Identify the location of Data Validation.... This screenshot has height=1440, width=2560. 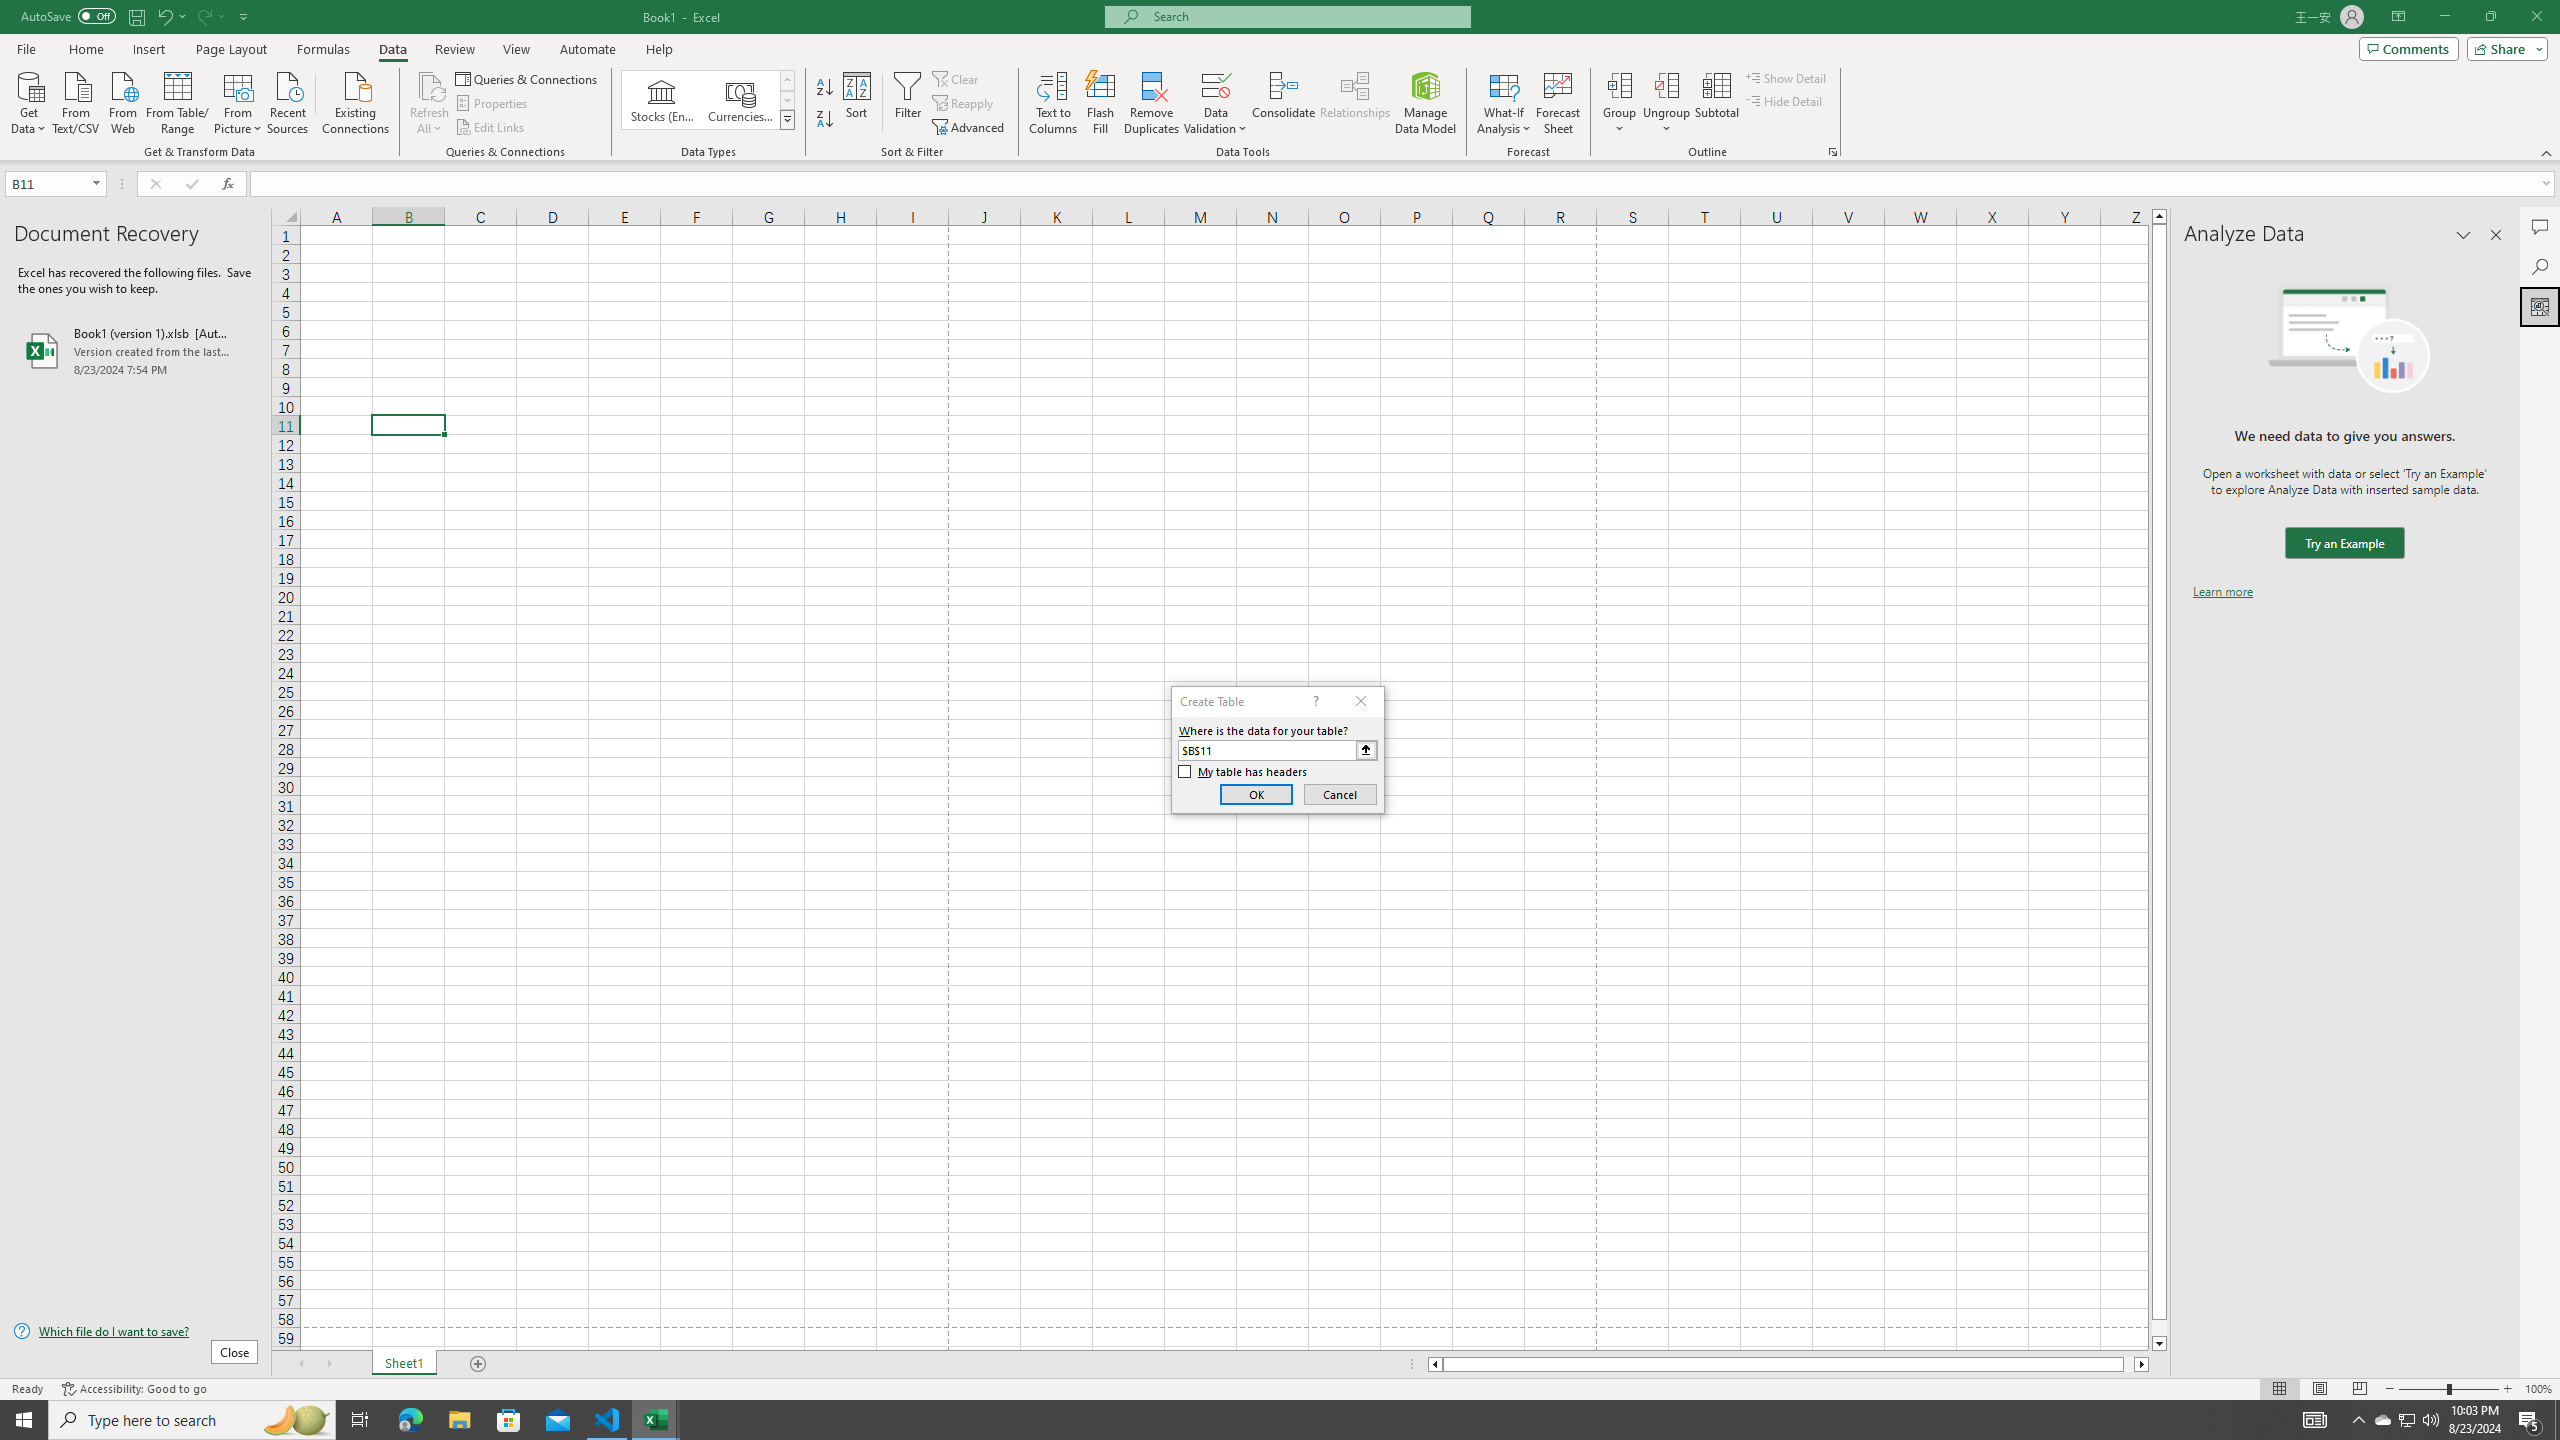
(1216, 103).